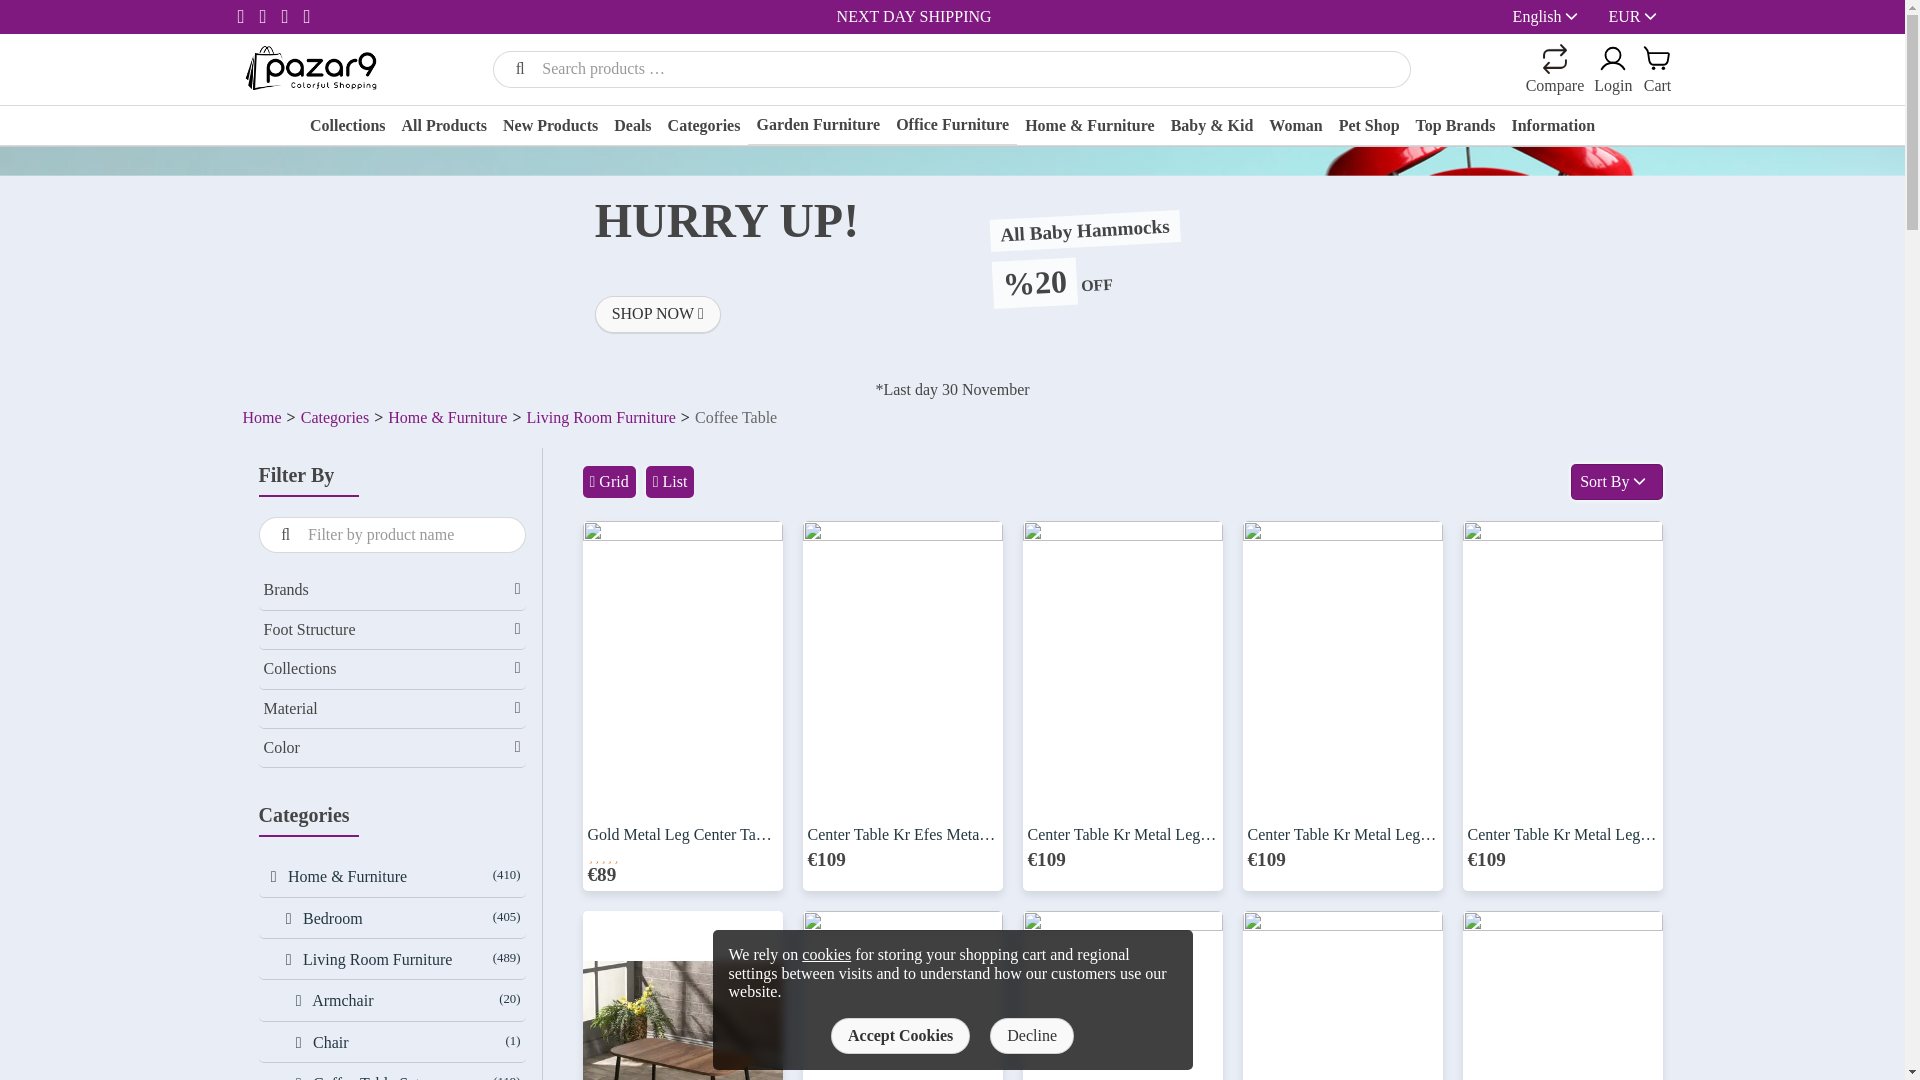 This screenshot has width=1920, height=1080. I want to click on Center Table Walnut Metal Leg Kr, so click(681, 996).